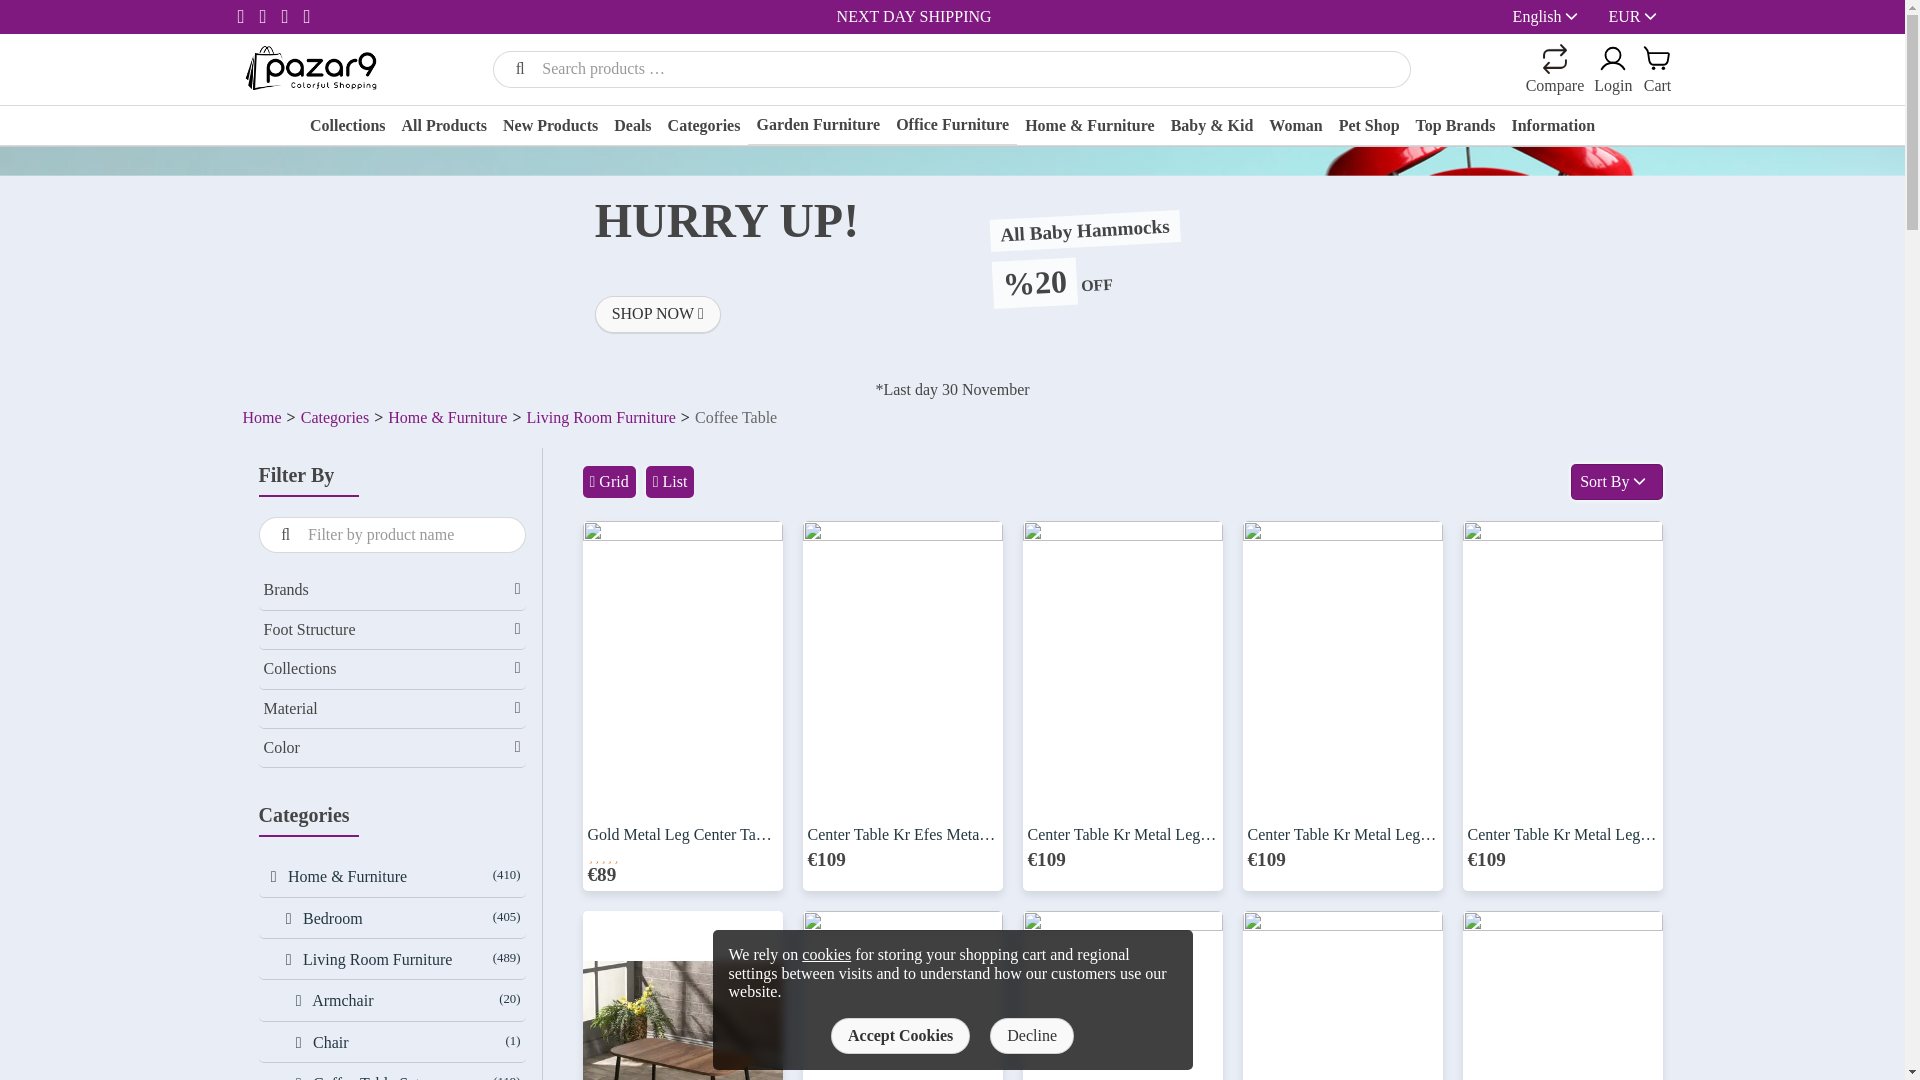 This screenshot has width=1920, height=1080. I want to click on Center Table Walnut Metal Leg Kr, so click(681, 996).